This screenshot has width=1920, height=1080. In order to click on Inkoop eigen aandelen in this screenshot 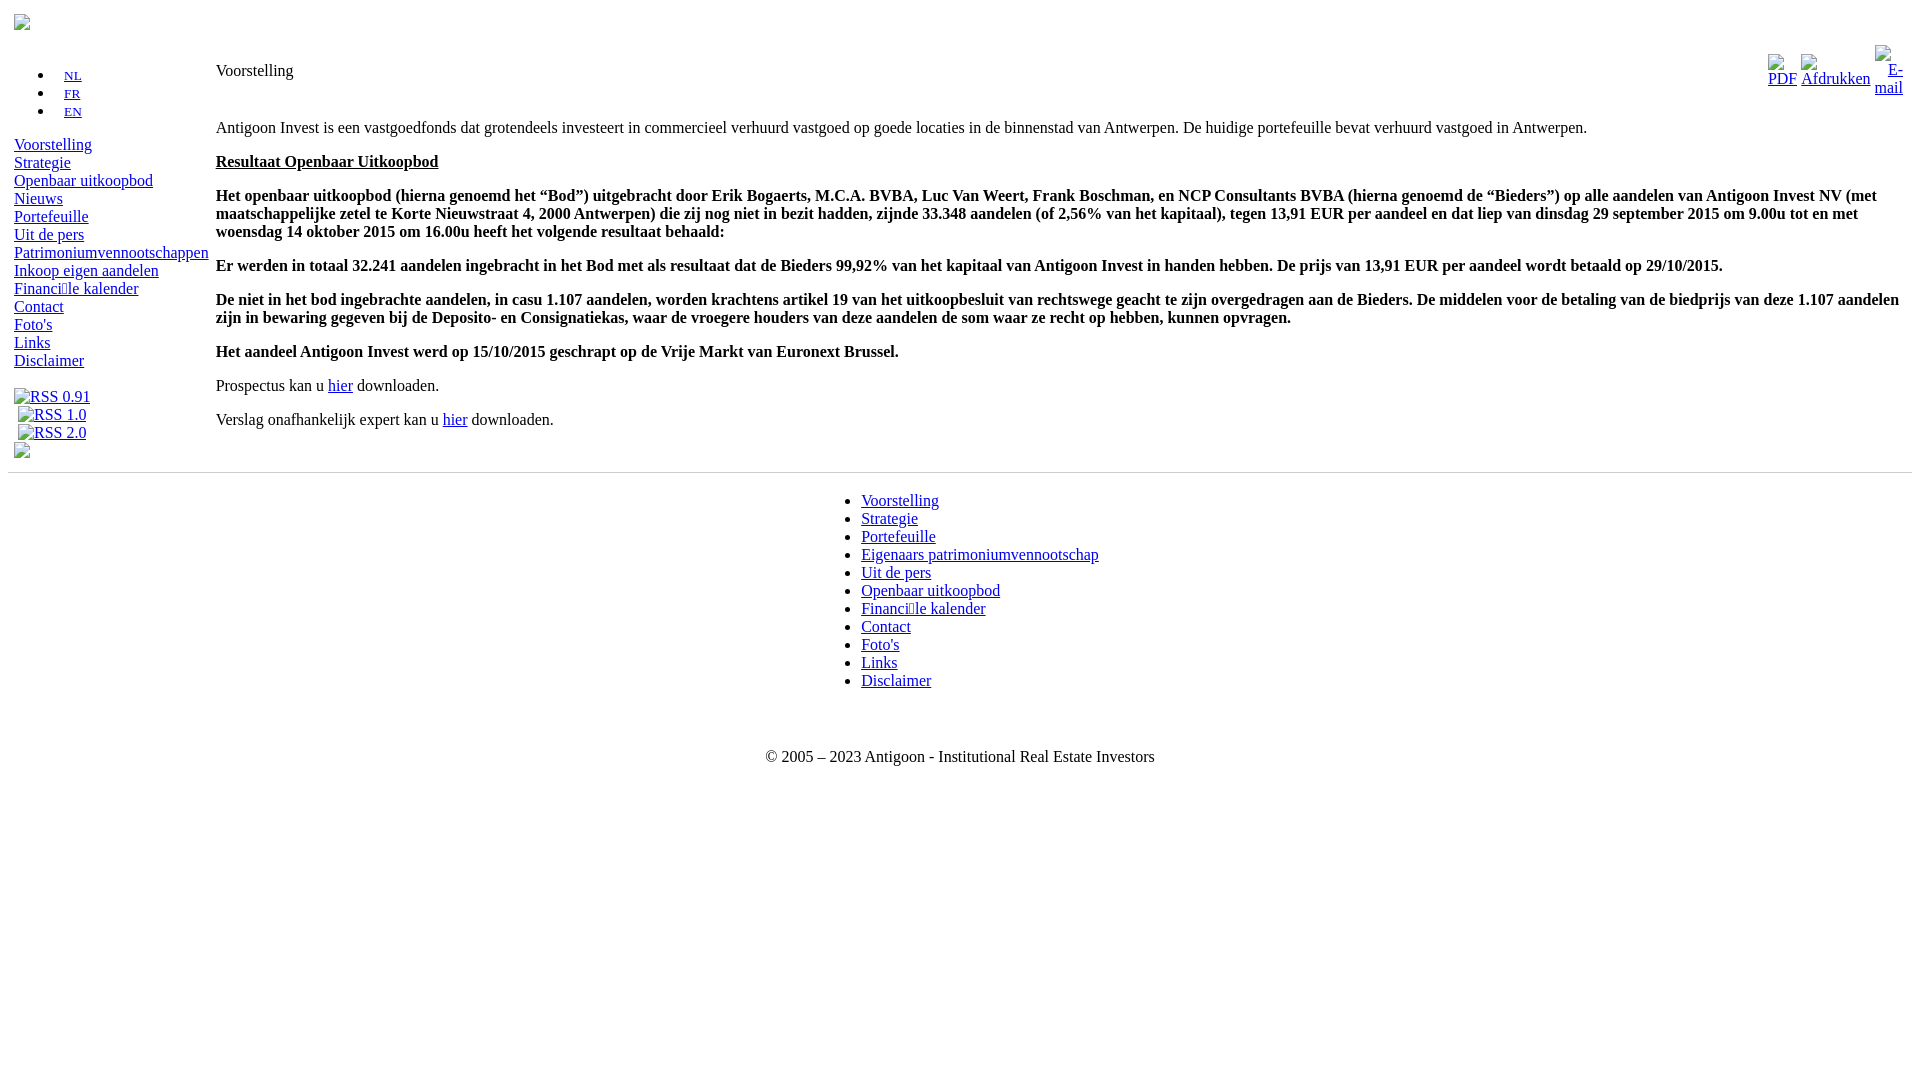, I will do `click(86, 270)`.